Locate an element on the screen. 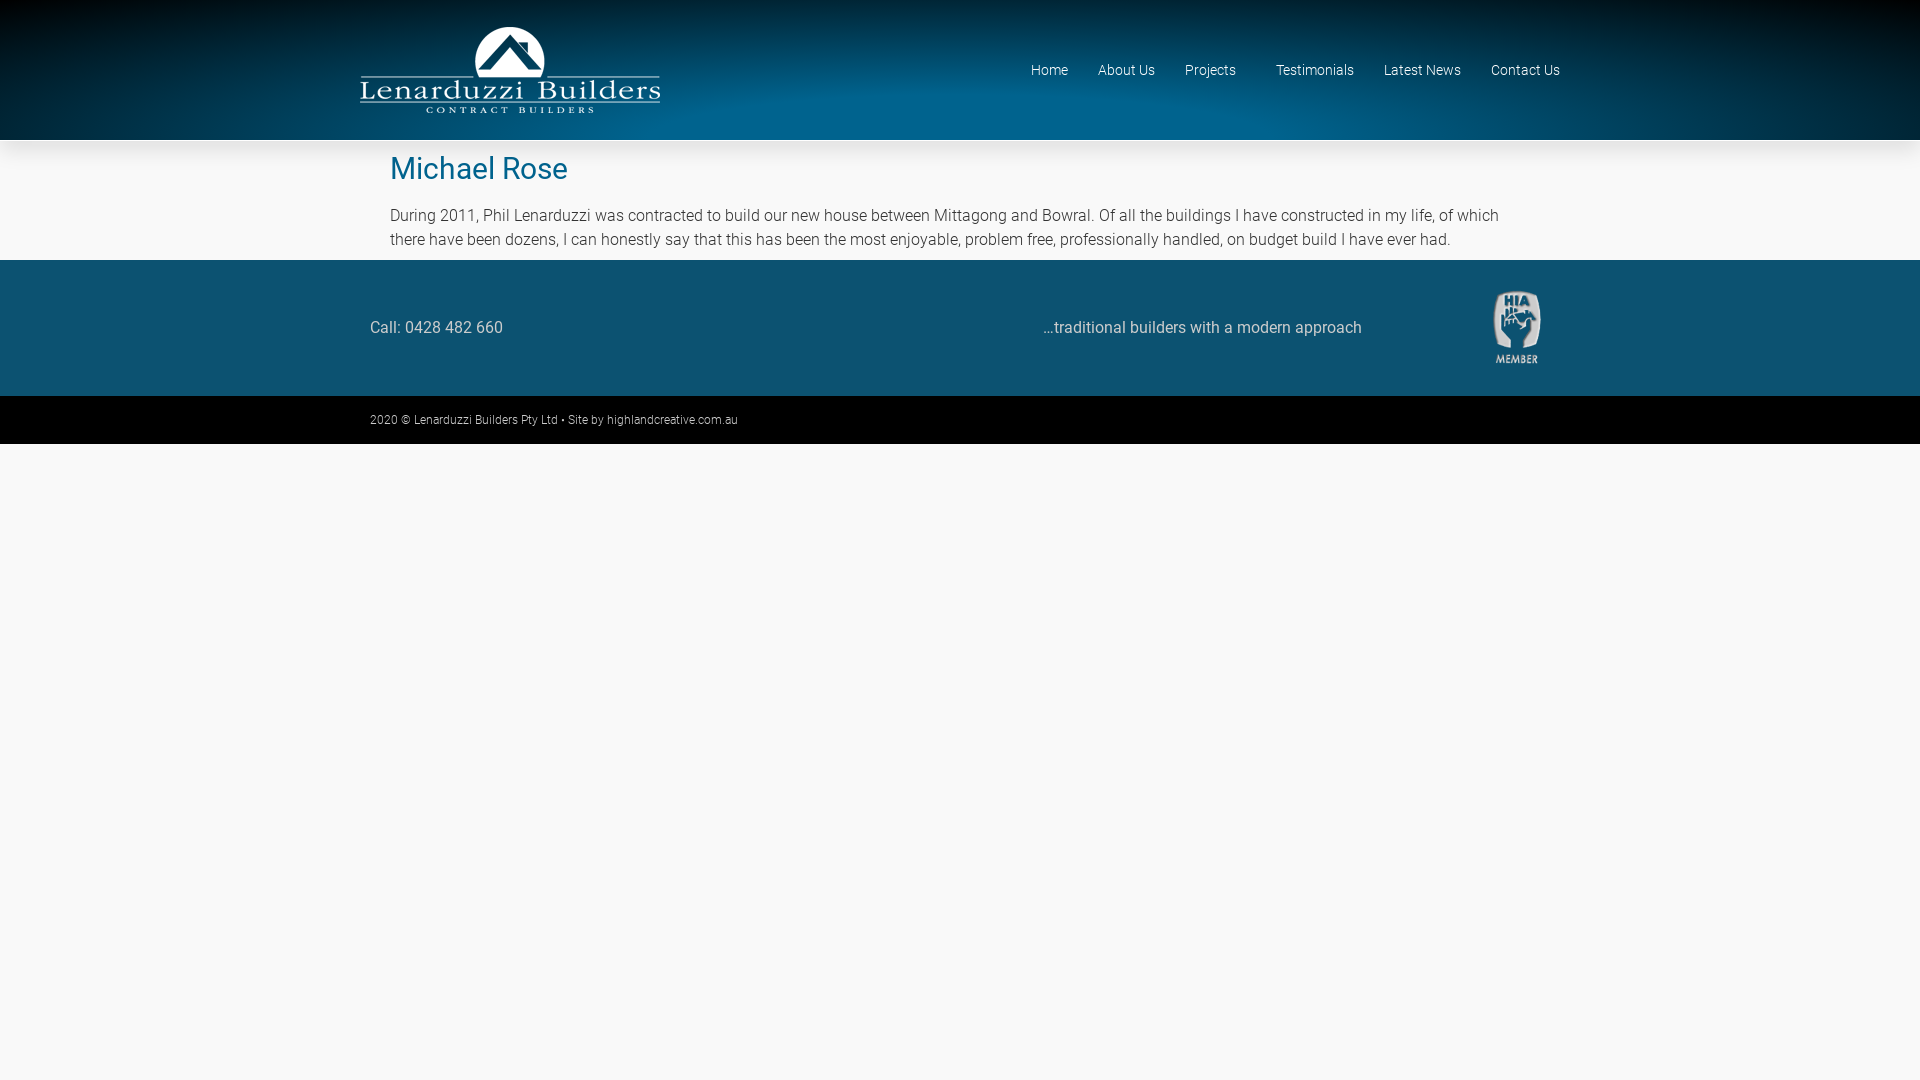 This screenshot has width=1920, height=1080. Home is located at coordinates (1050, 70).